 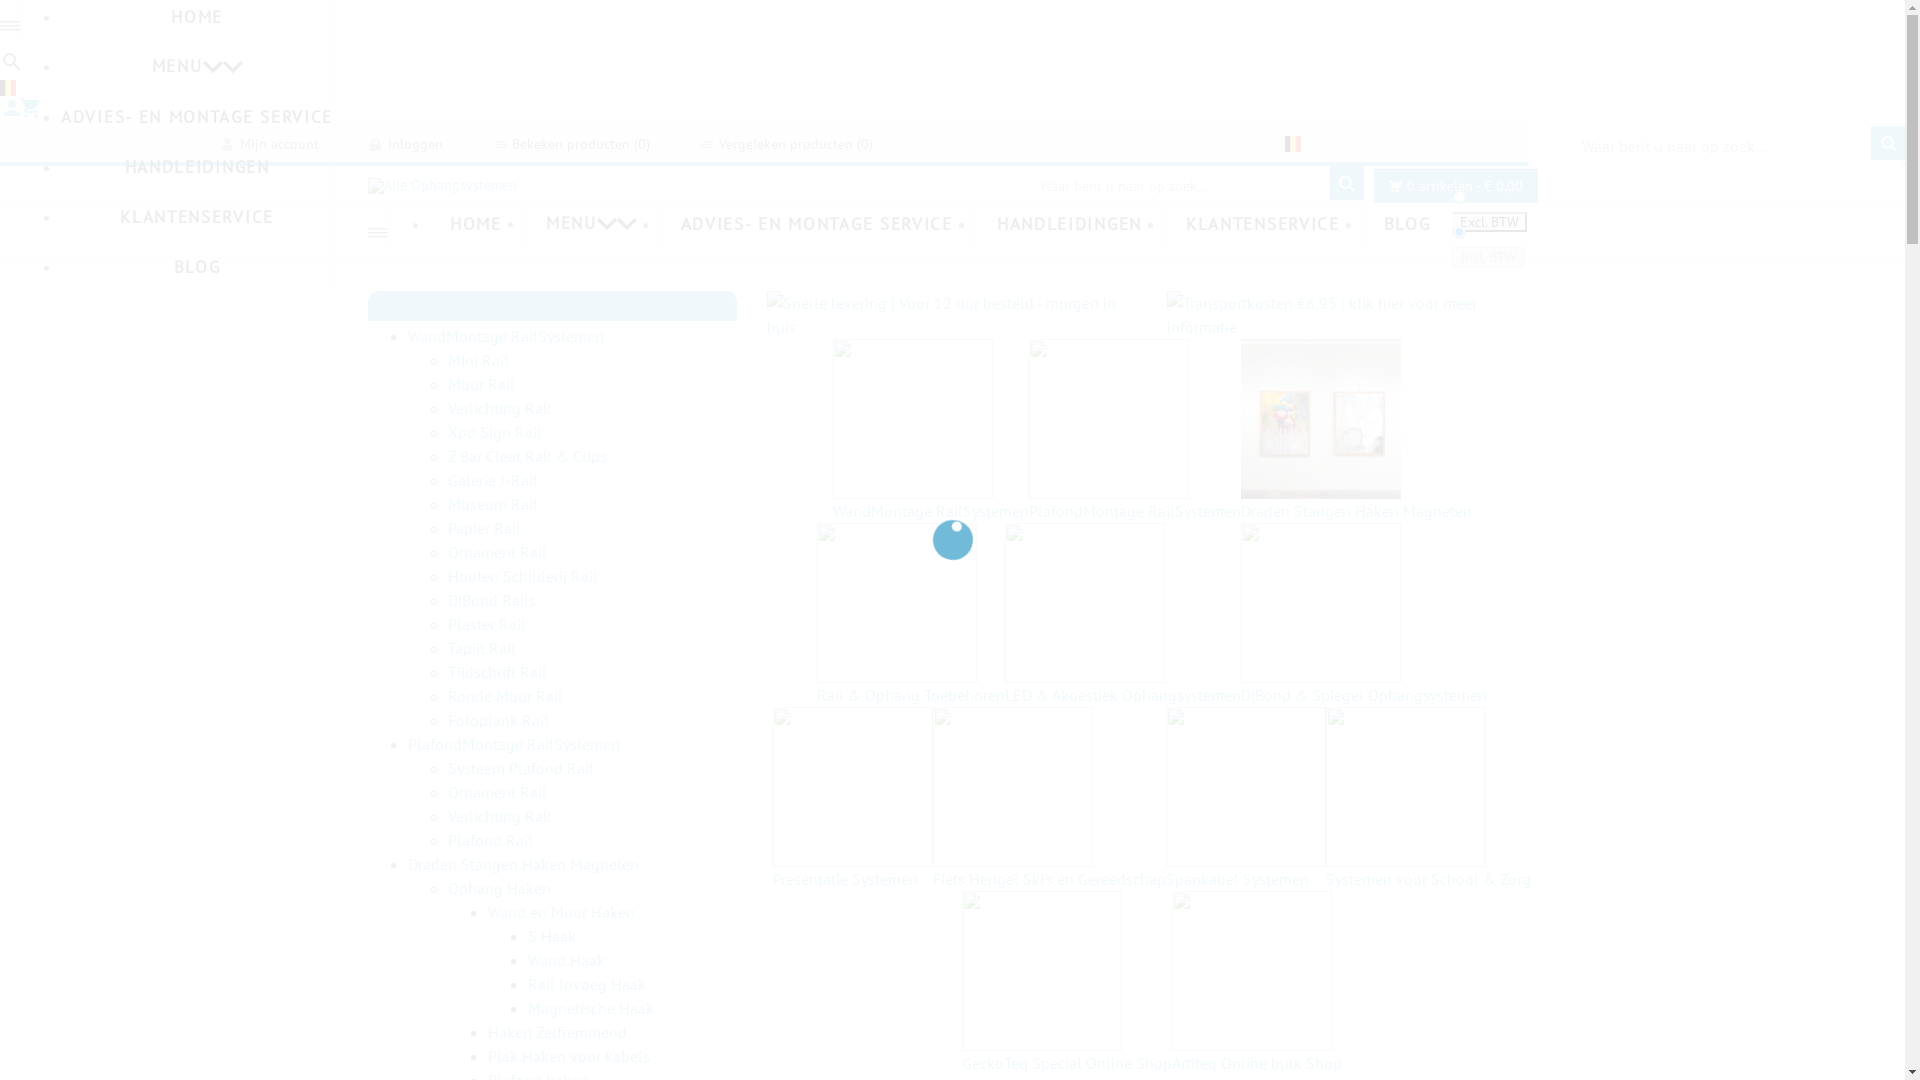 What do you see at coordinates (197, 167) in the screenshot?
I see `HANDLEIDINGEN` at bounding box center [197, 167].